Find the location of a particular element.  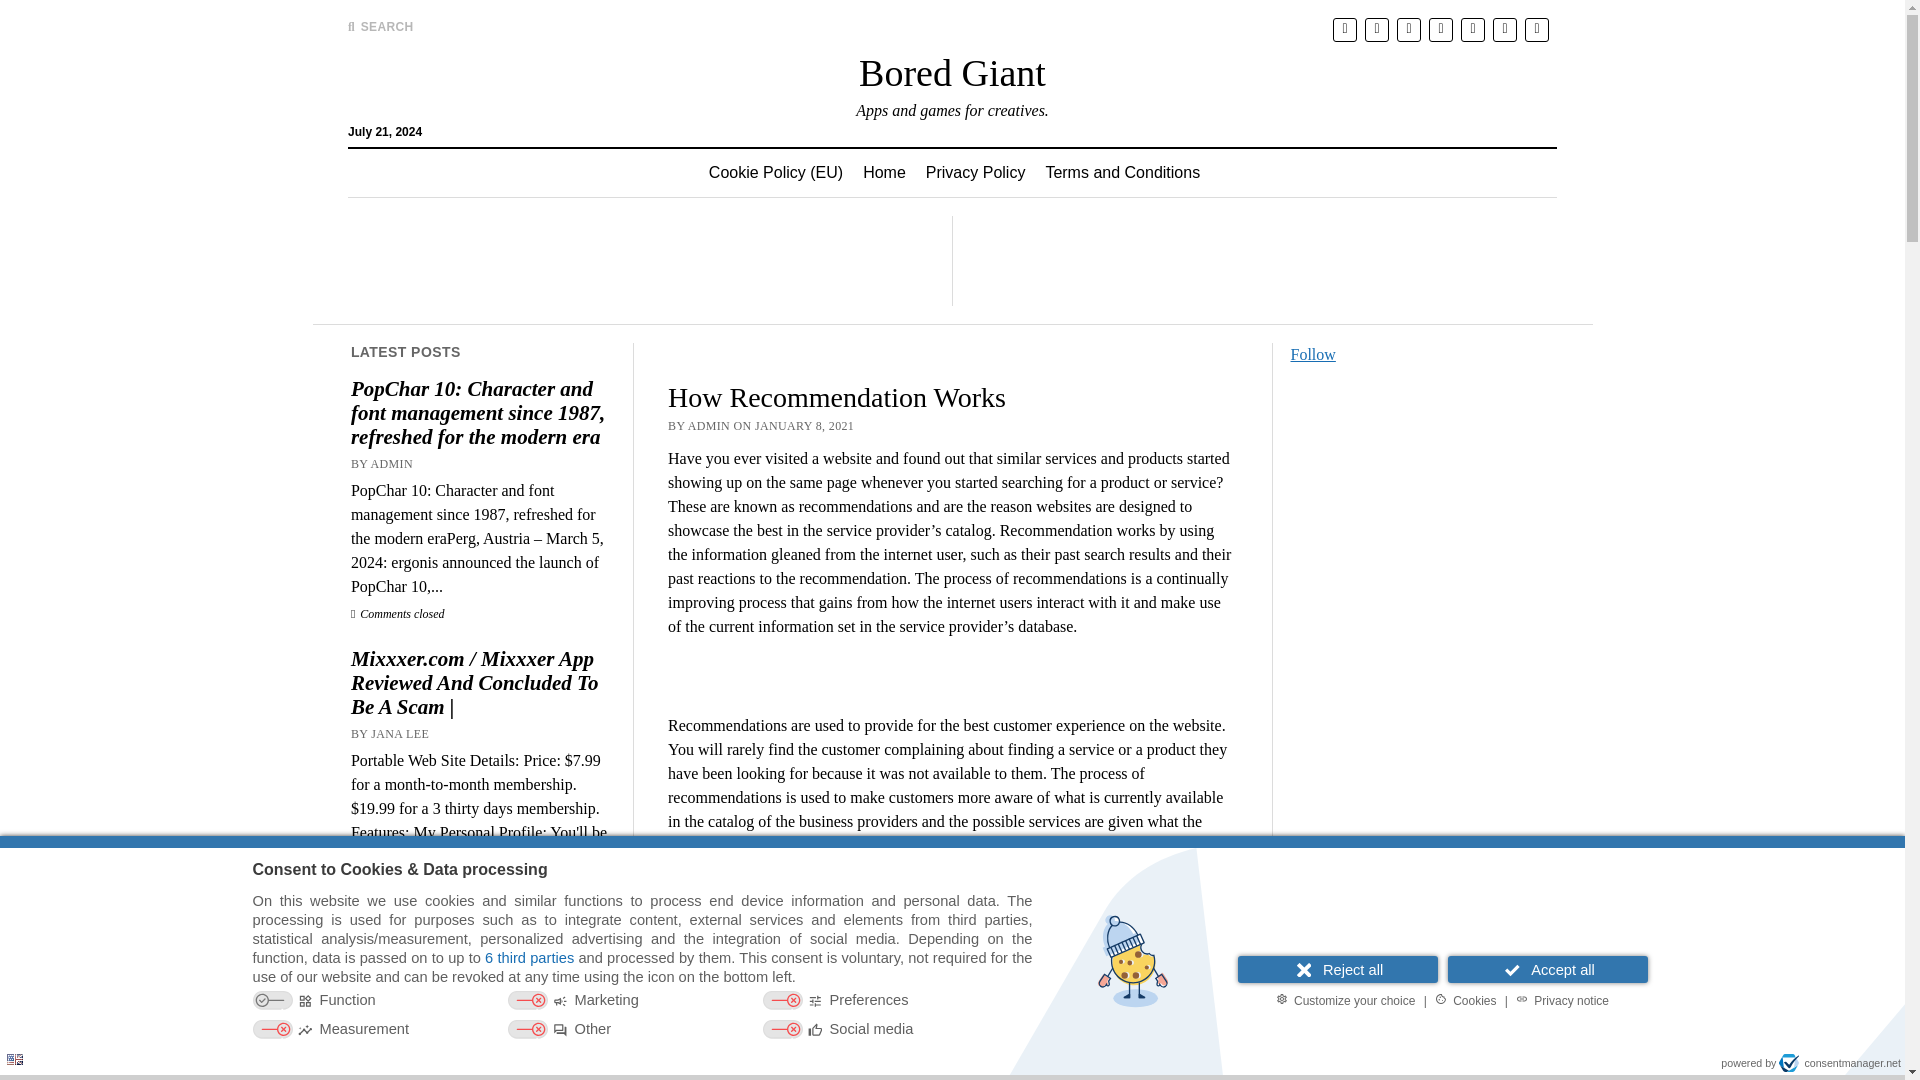

Customize your choice is located at coordinates (1346, 1000).